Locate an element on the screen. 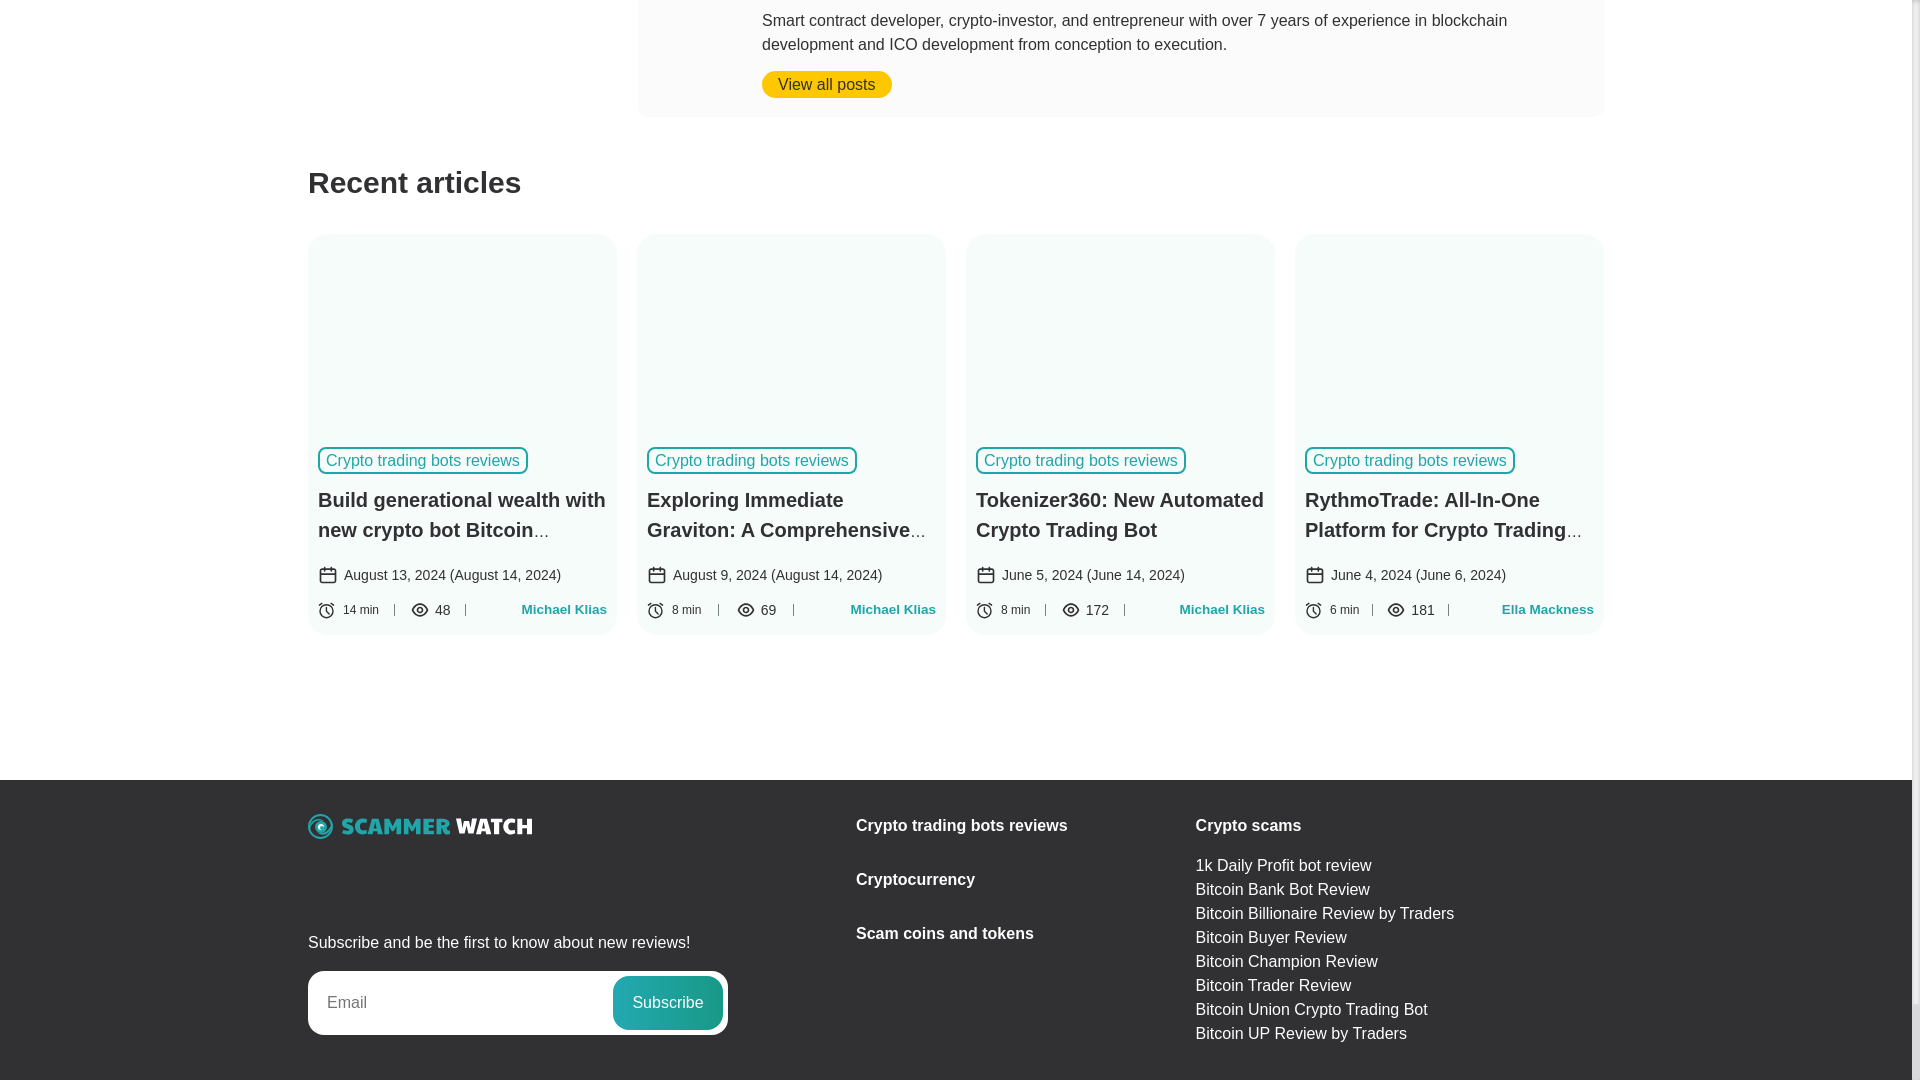 The height and width of the screenshot is (1080, 1920). Social Icon is located at coordinates (374, 872).